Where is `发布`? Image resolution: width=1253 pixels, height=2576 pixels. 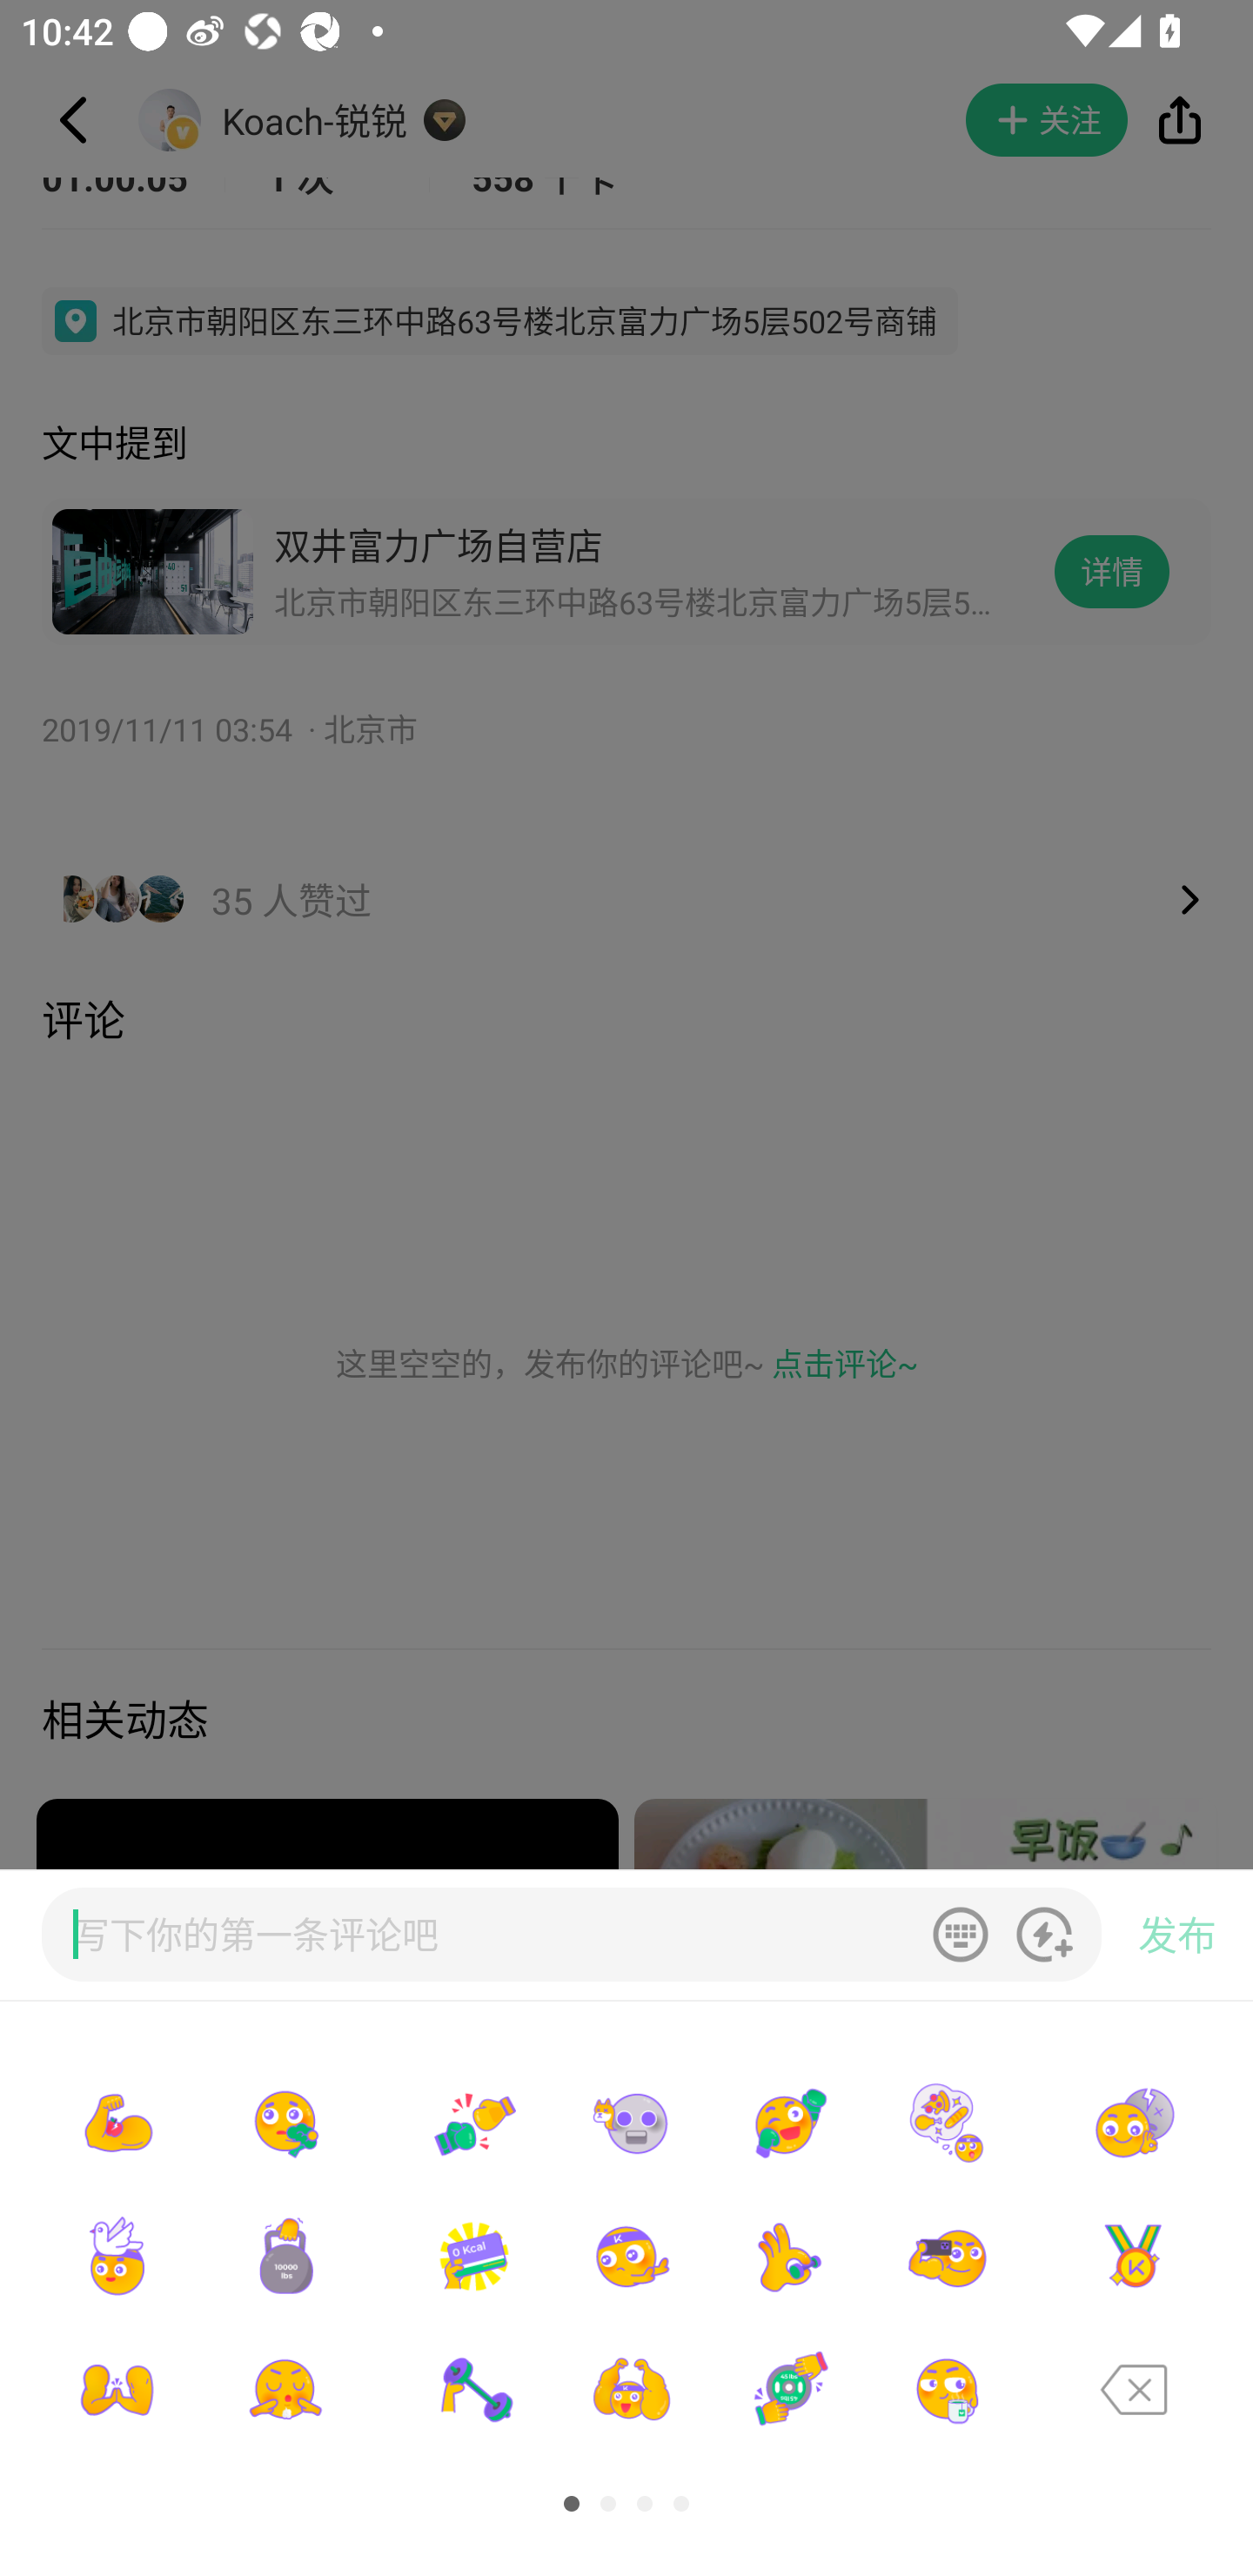 发布 is located at coordinates (1176, 1935).